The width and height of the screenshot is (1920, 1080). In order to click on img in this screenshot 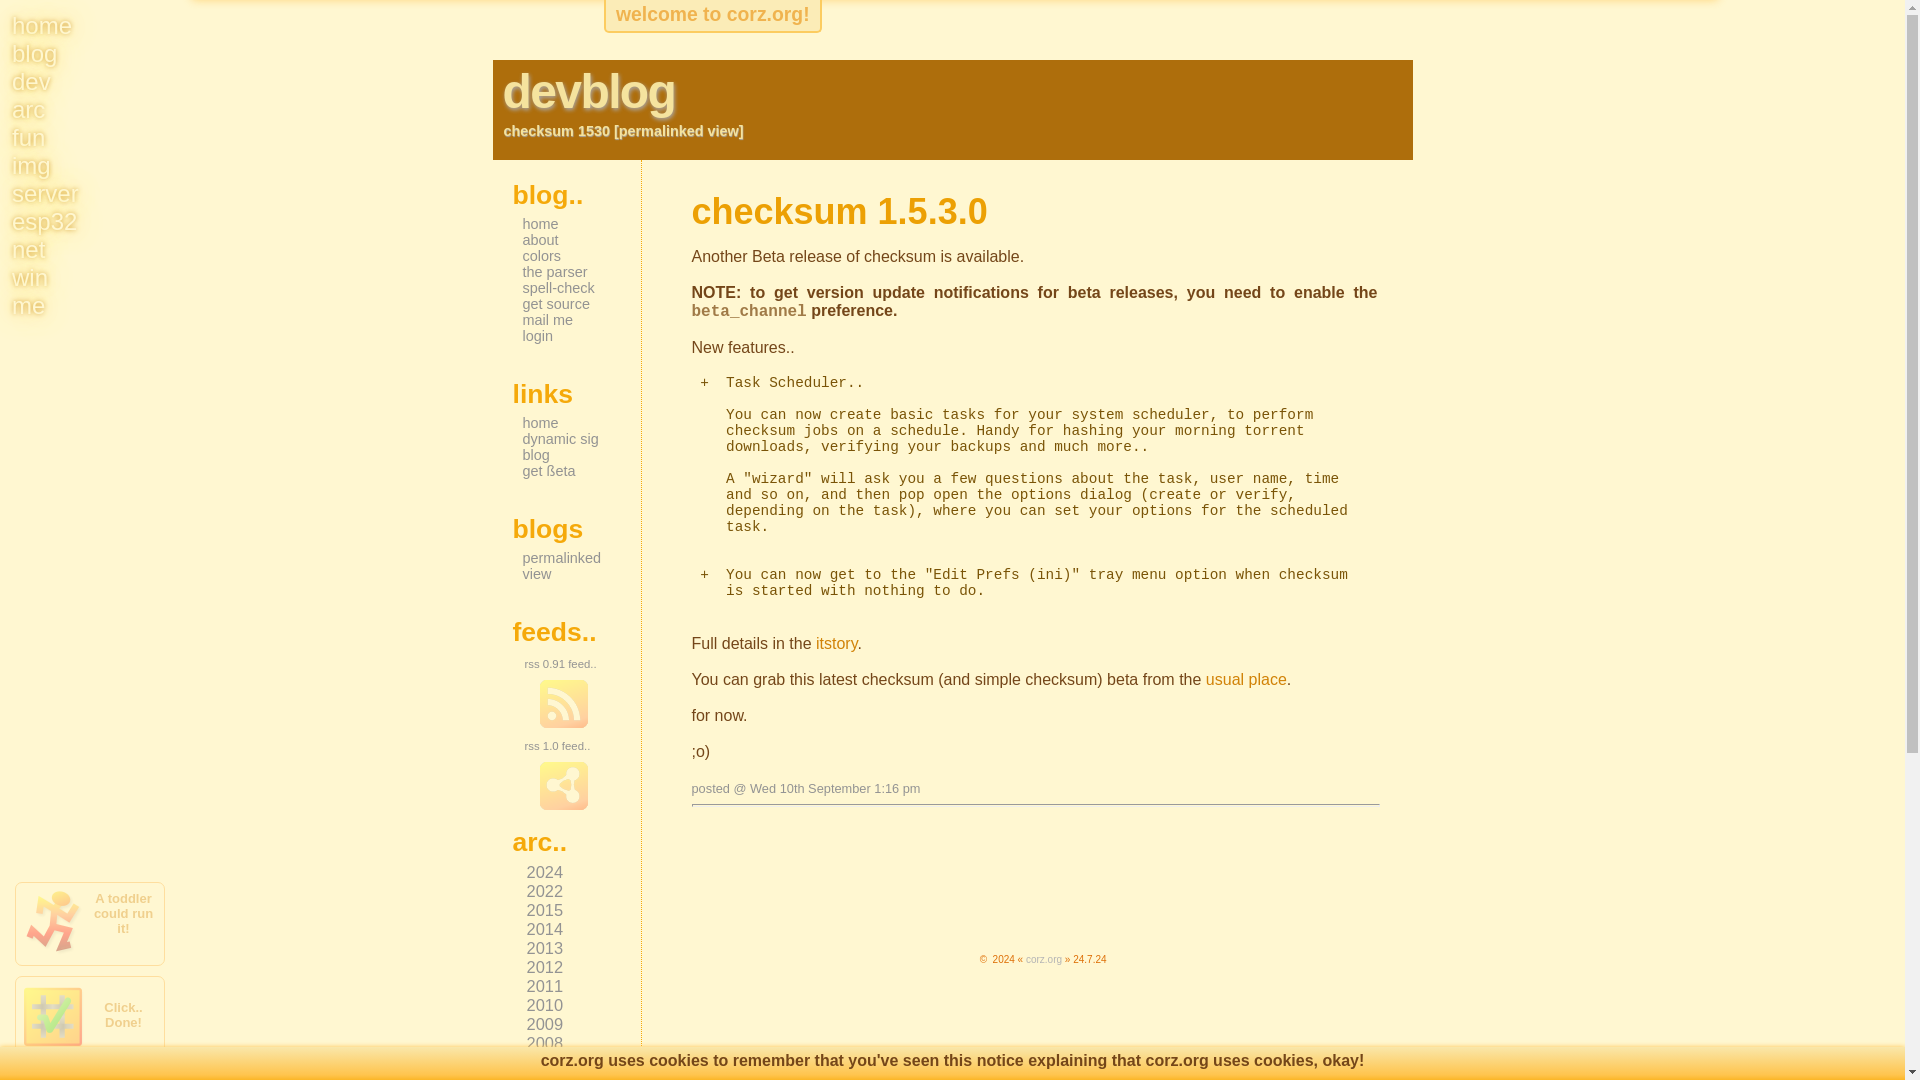, I will do `click(31, 166)`.